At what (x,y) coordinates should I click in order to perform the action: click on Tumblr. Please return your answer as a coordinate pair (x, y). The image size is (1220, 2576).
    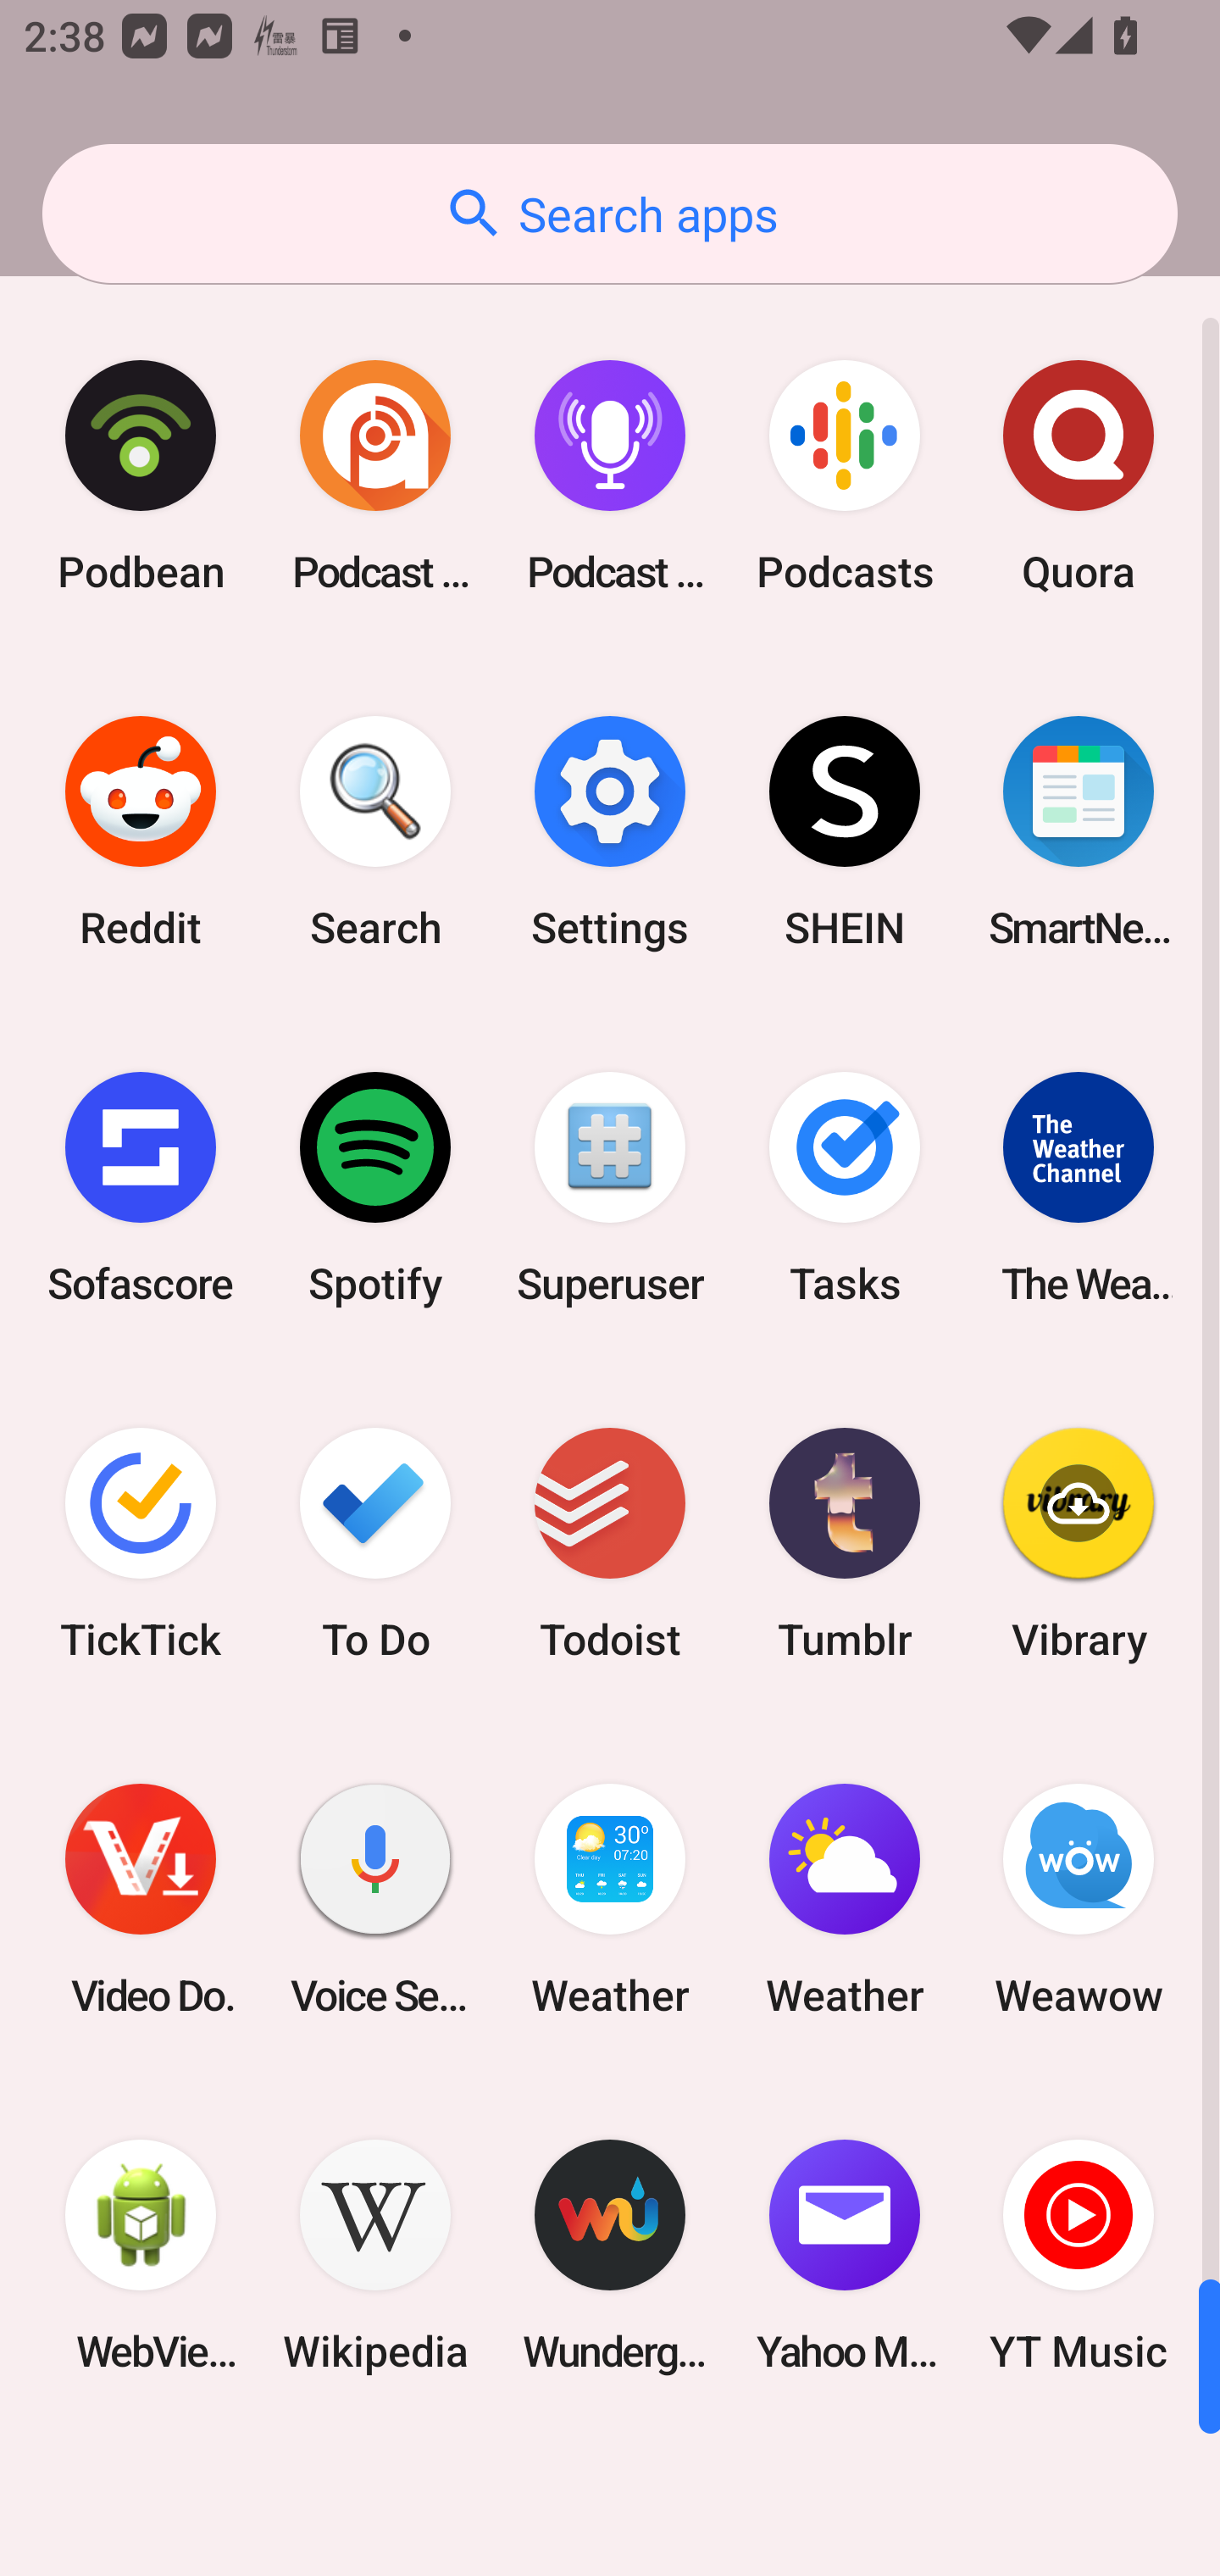
    Looking at the image, I should click on (844, 1542).